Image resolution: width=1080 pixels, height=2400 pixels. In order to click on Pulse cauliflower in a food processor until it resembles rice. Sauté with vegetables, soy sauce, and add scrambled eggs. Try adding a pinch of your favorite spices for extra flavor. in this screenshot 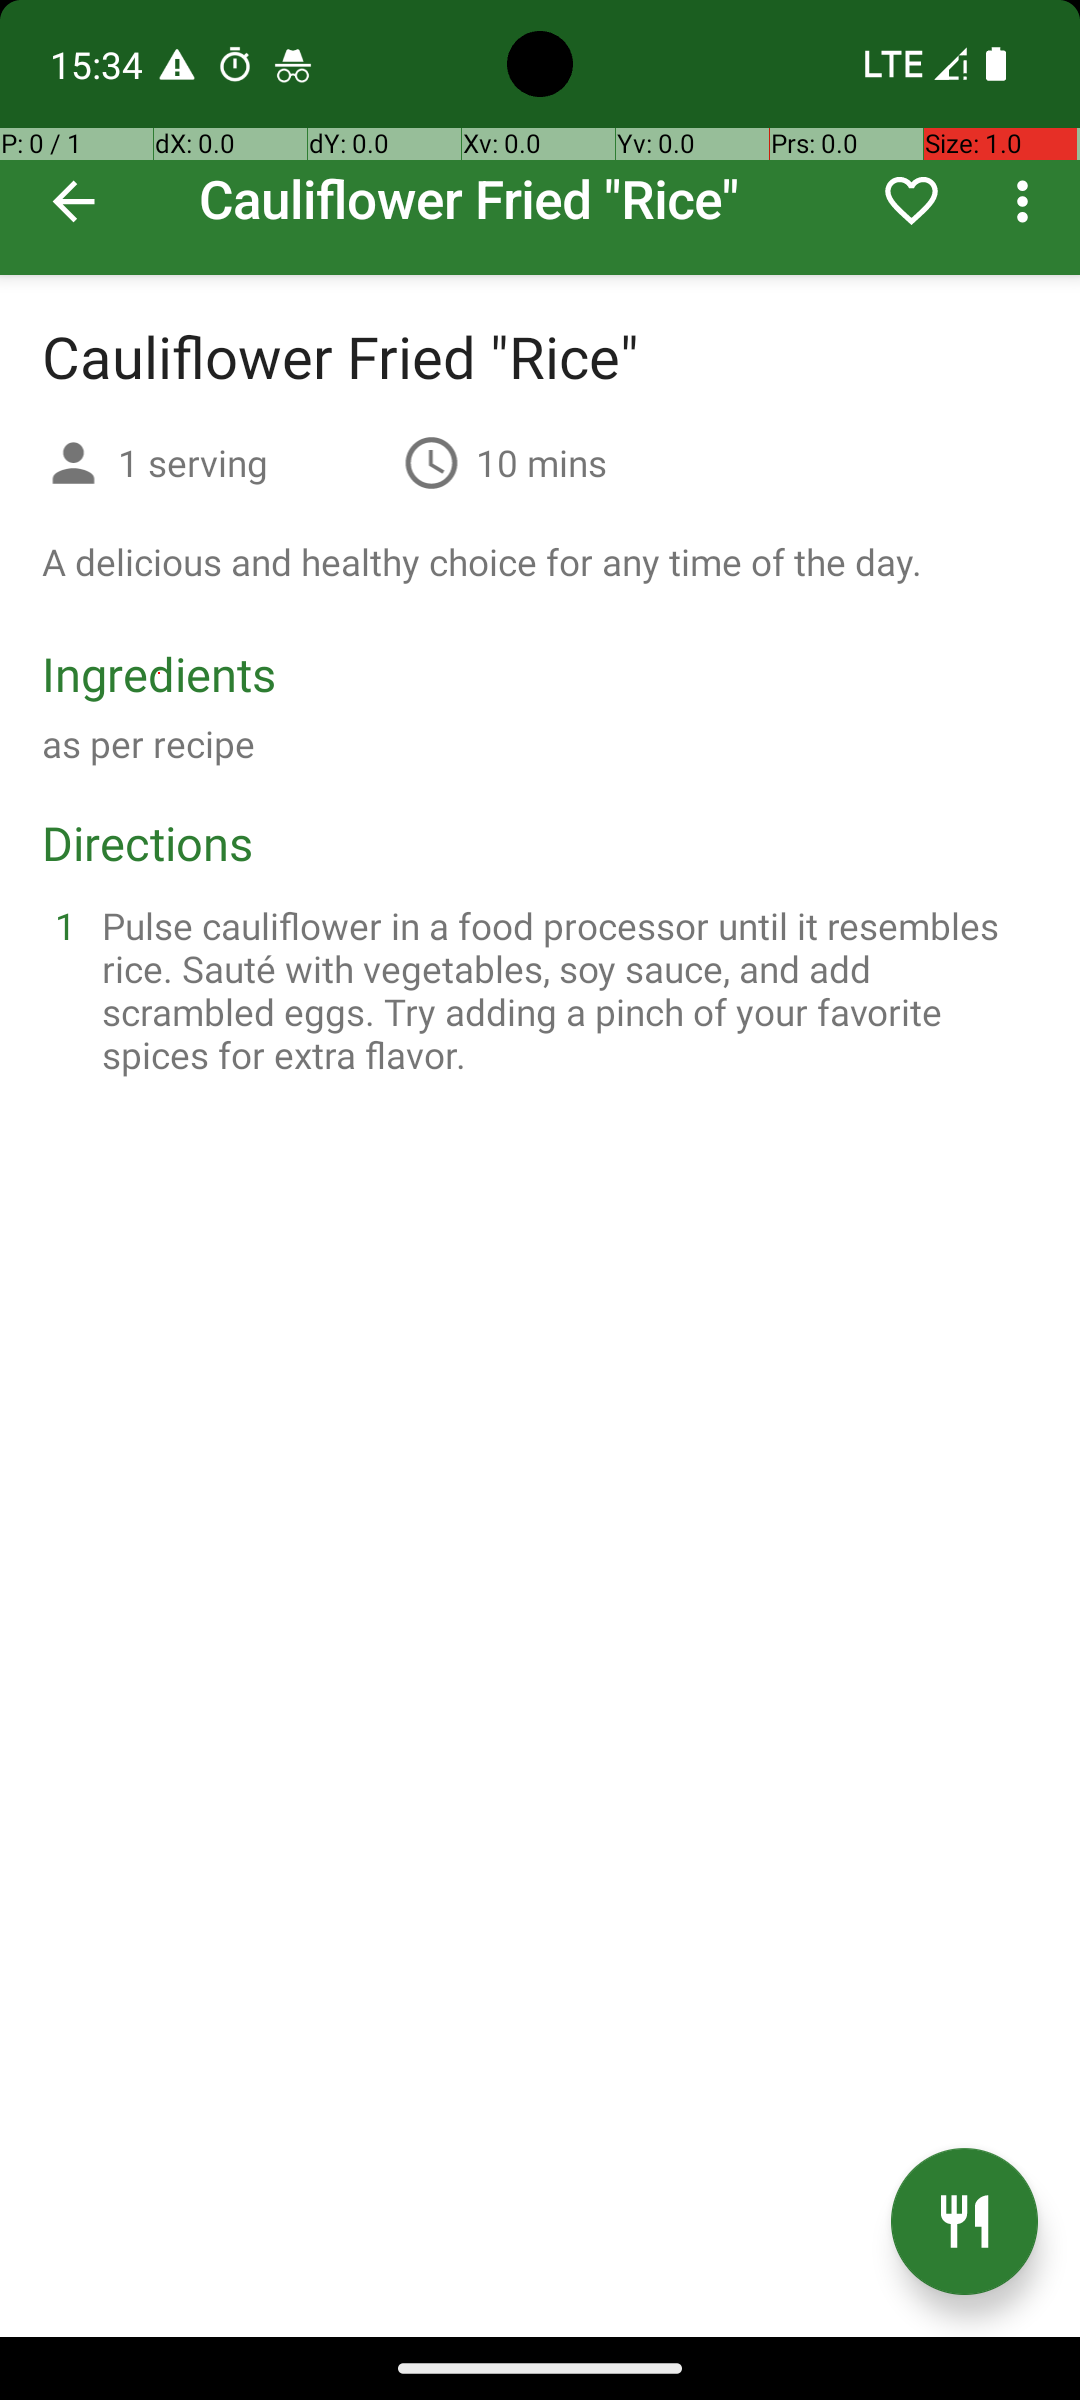, I will do `click(564, 990)`.